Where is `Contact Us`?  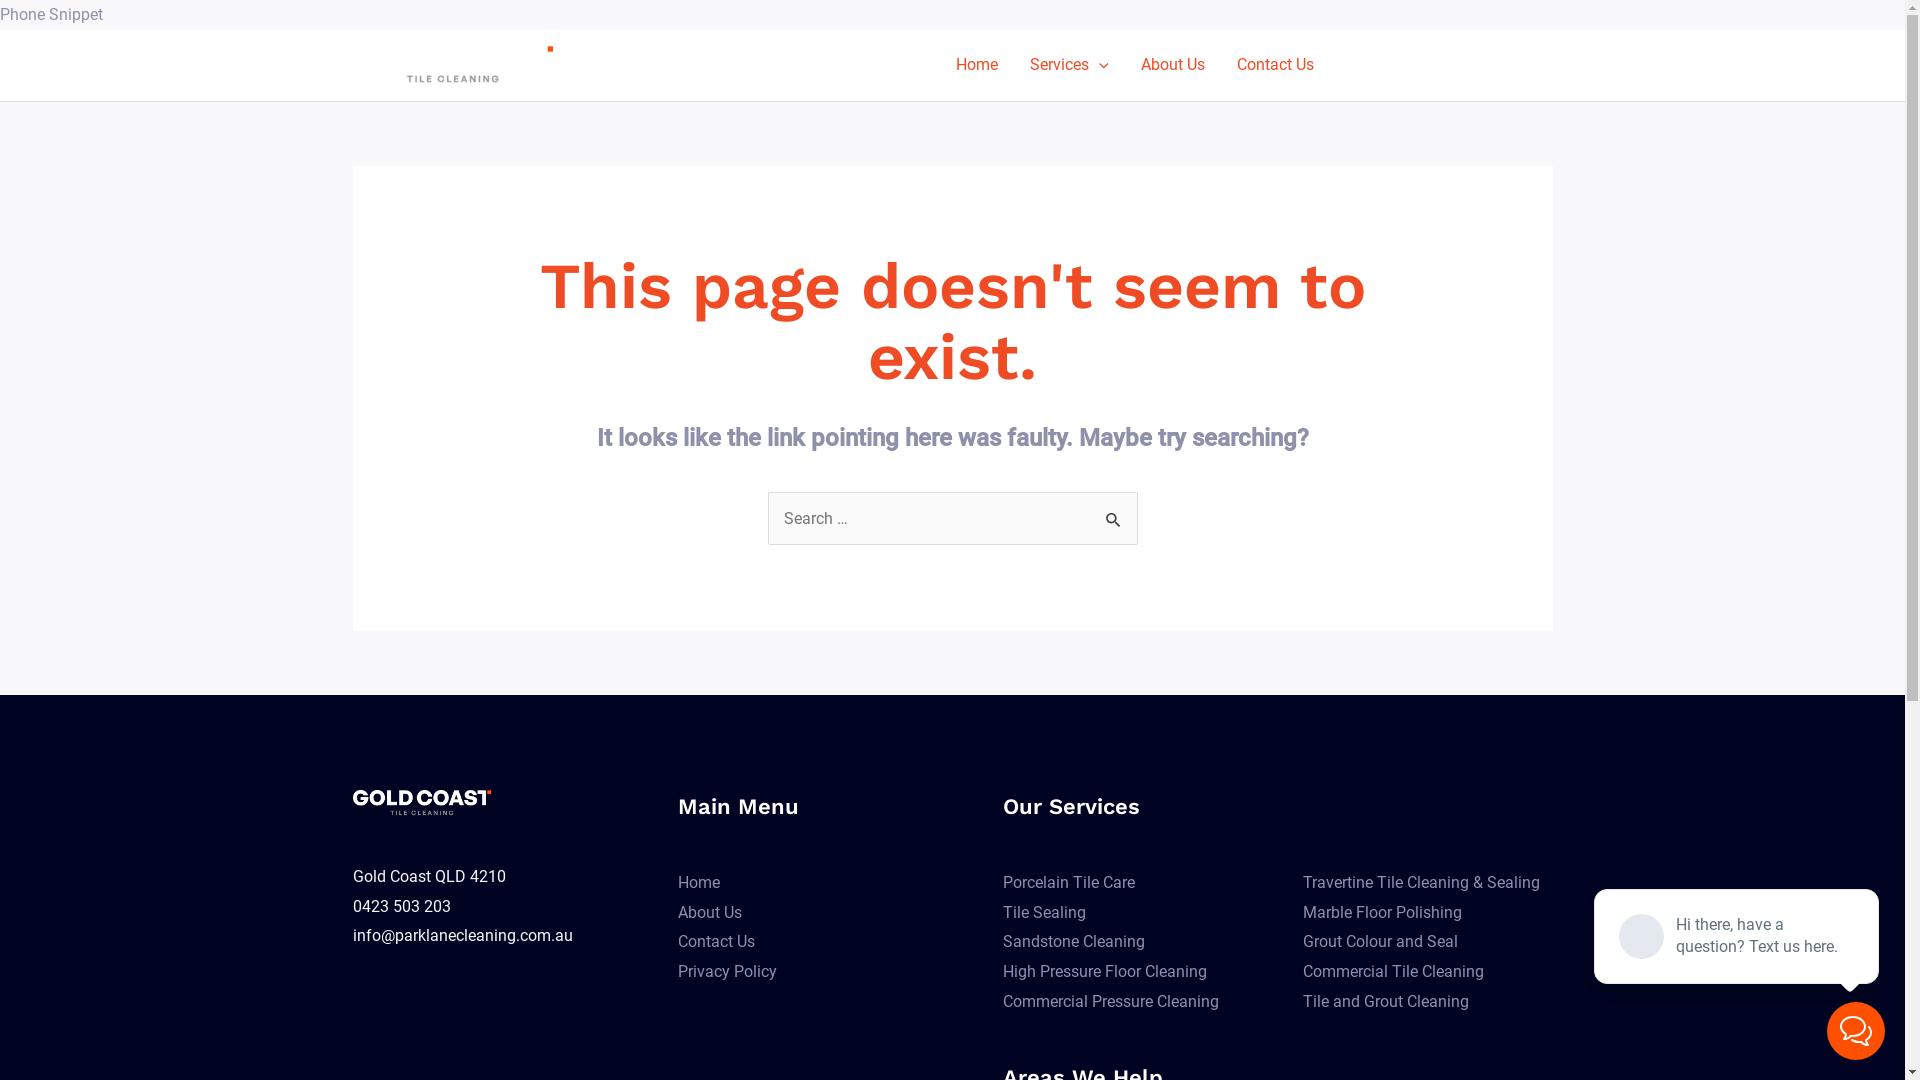
Contact Us is located at coordinates (1274, 65).